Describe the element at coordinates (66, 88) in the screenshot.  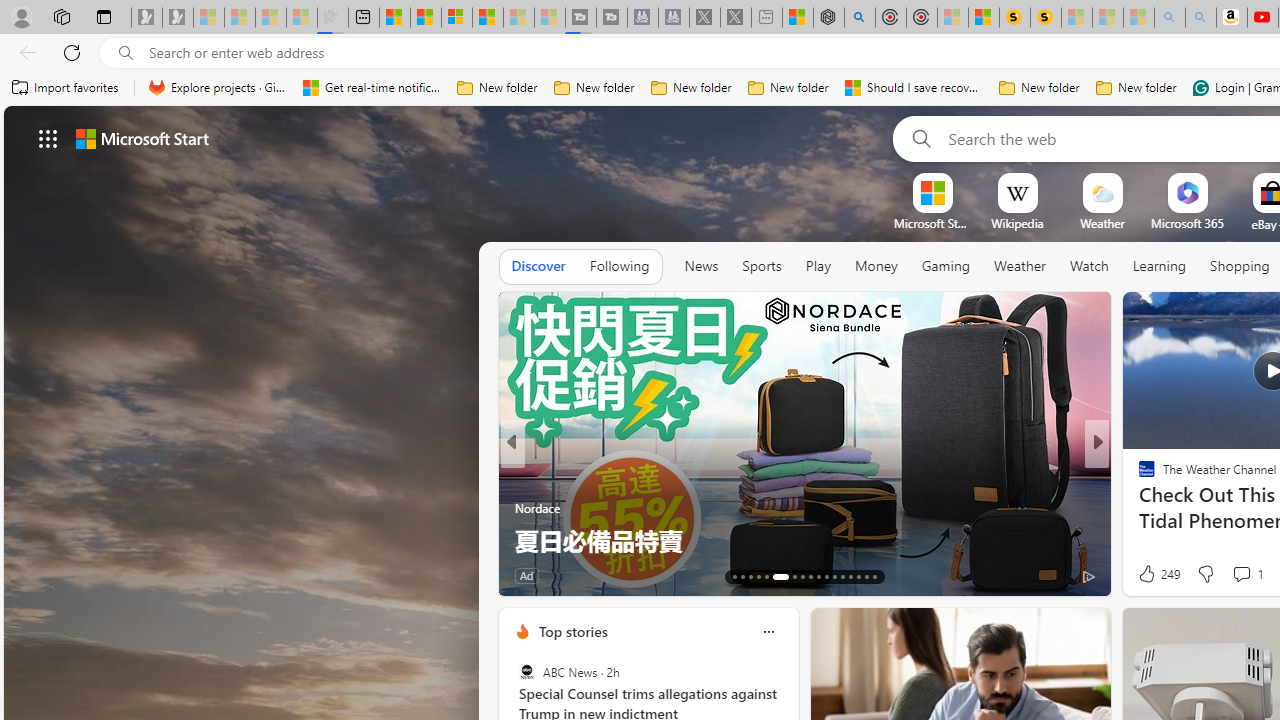
I see `Import favorites` at that location.